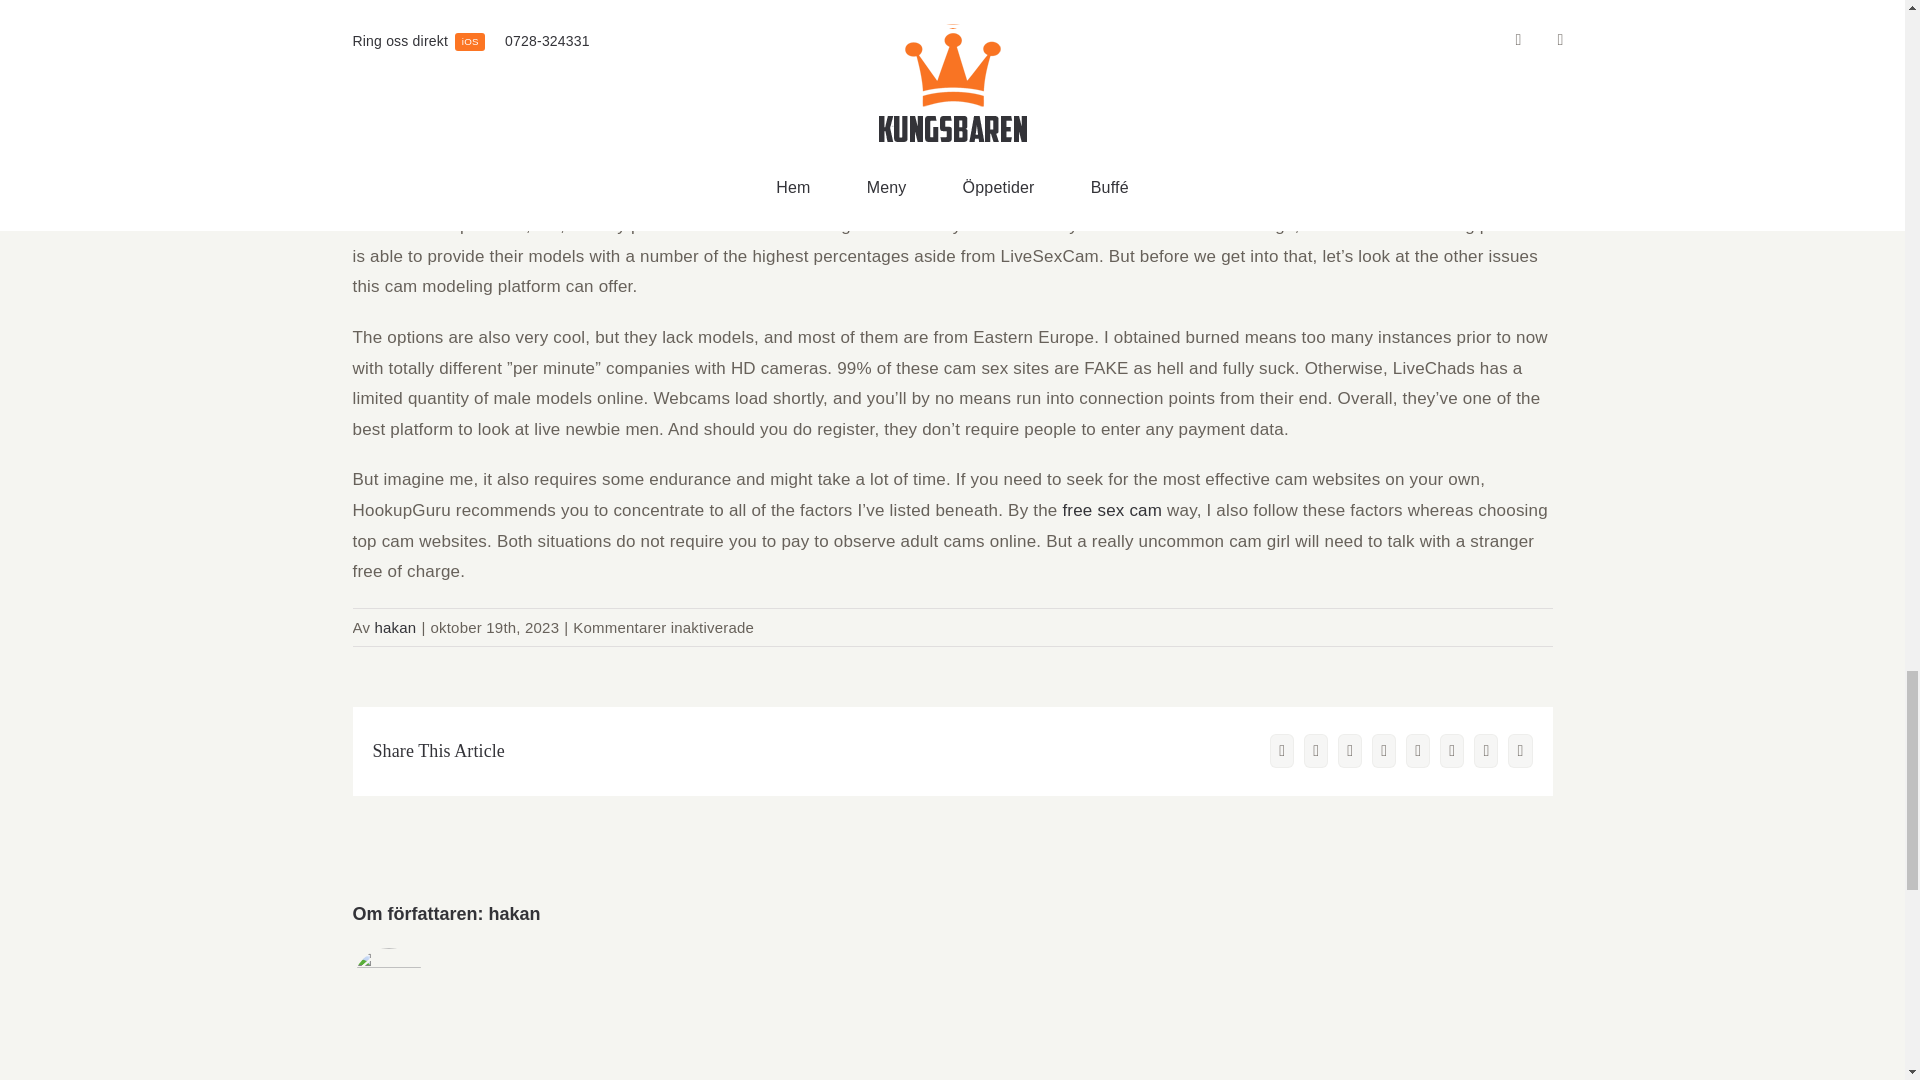 The width and height of the screenshot is (1920, 1080). I want to click on LinkedIn, so click(1384, 750).